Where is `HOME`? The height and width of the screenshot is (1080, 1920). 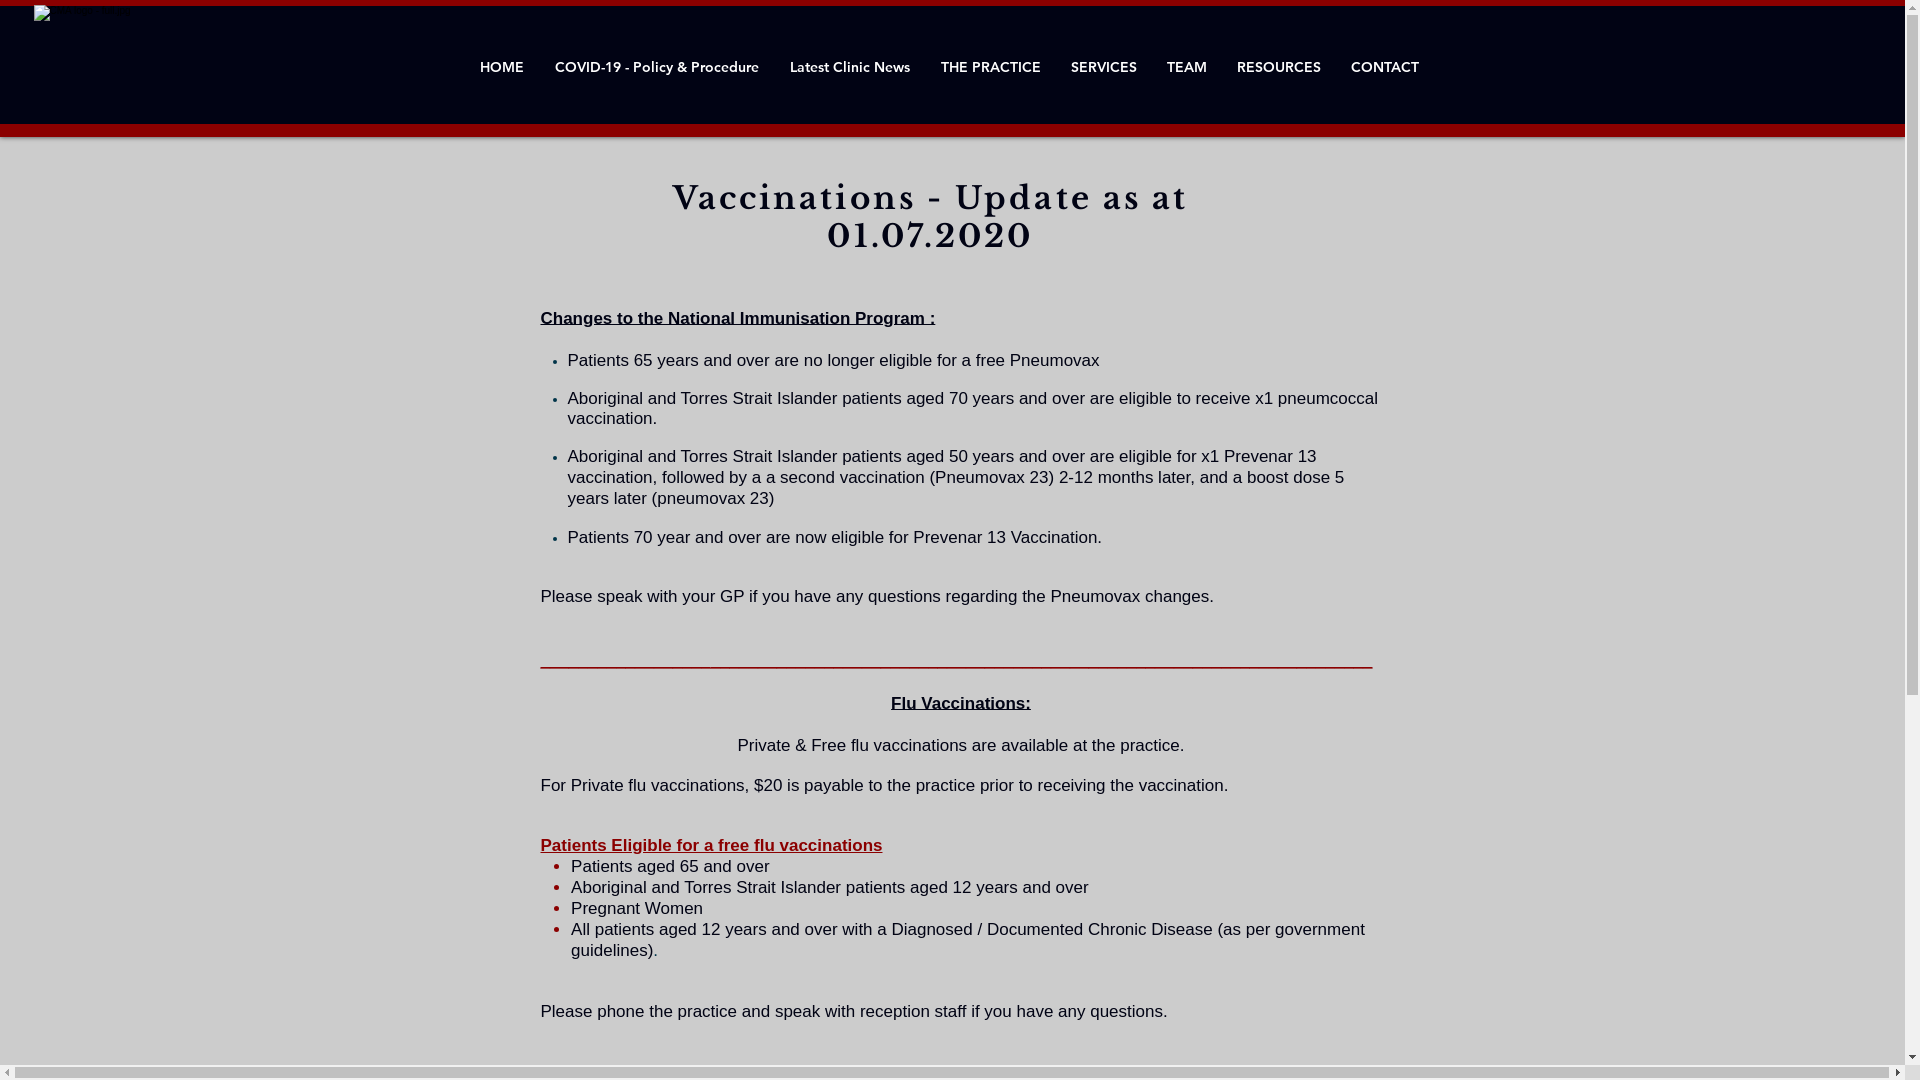
HOME is located at coordinates (505, 67).